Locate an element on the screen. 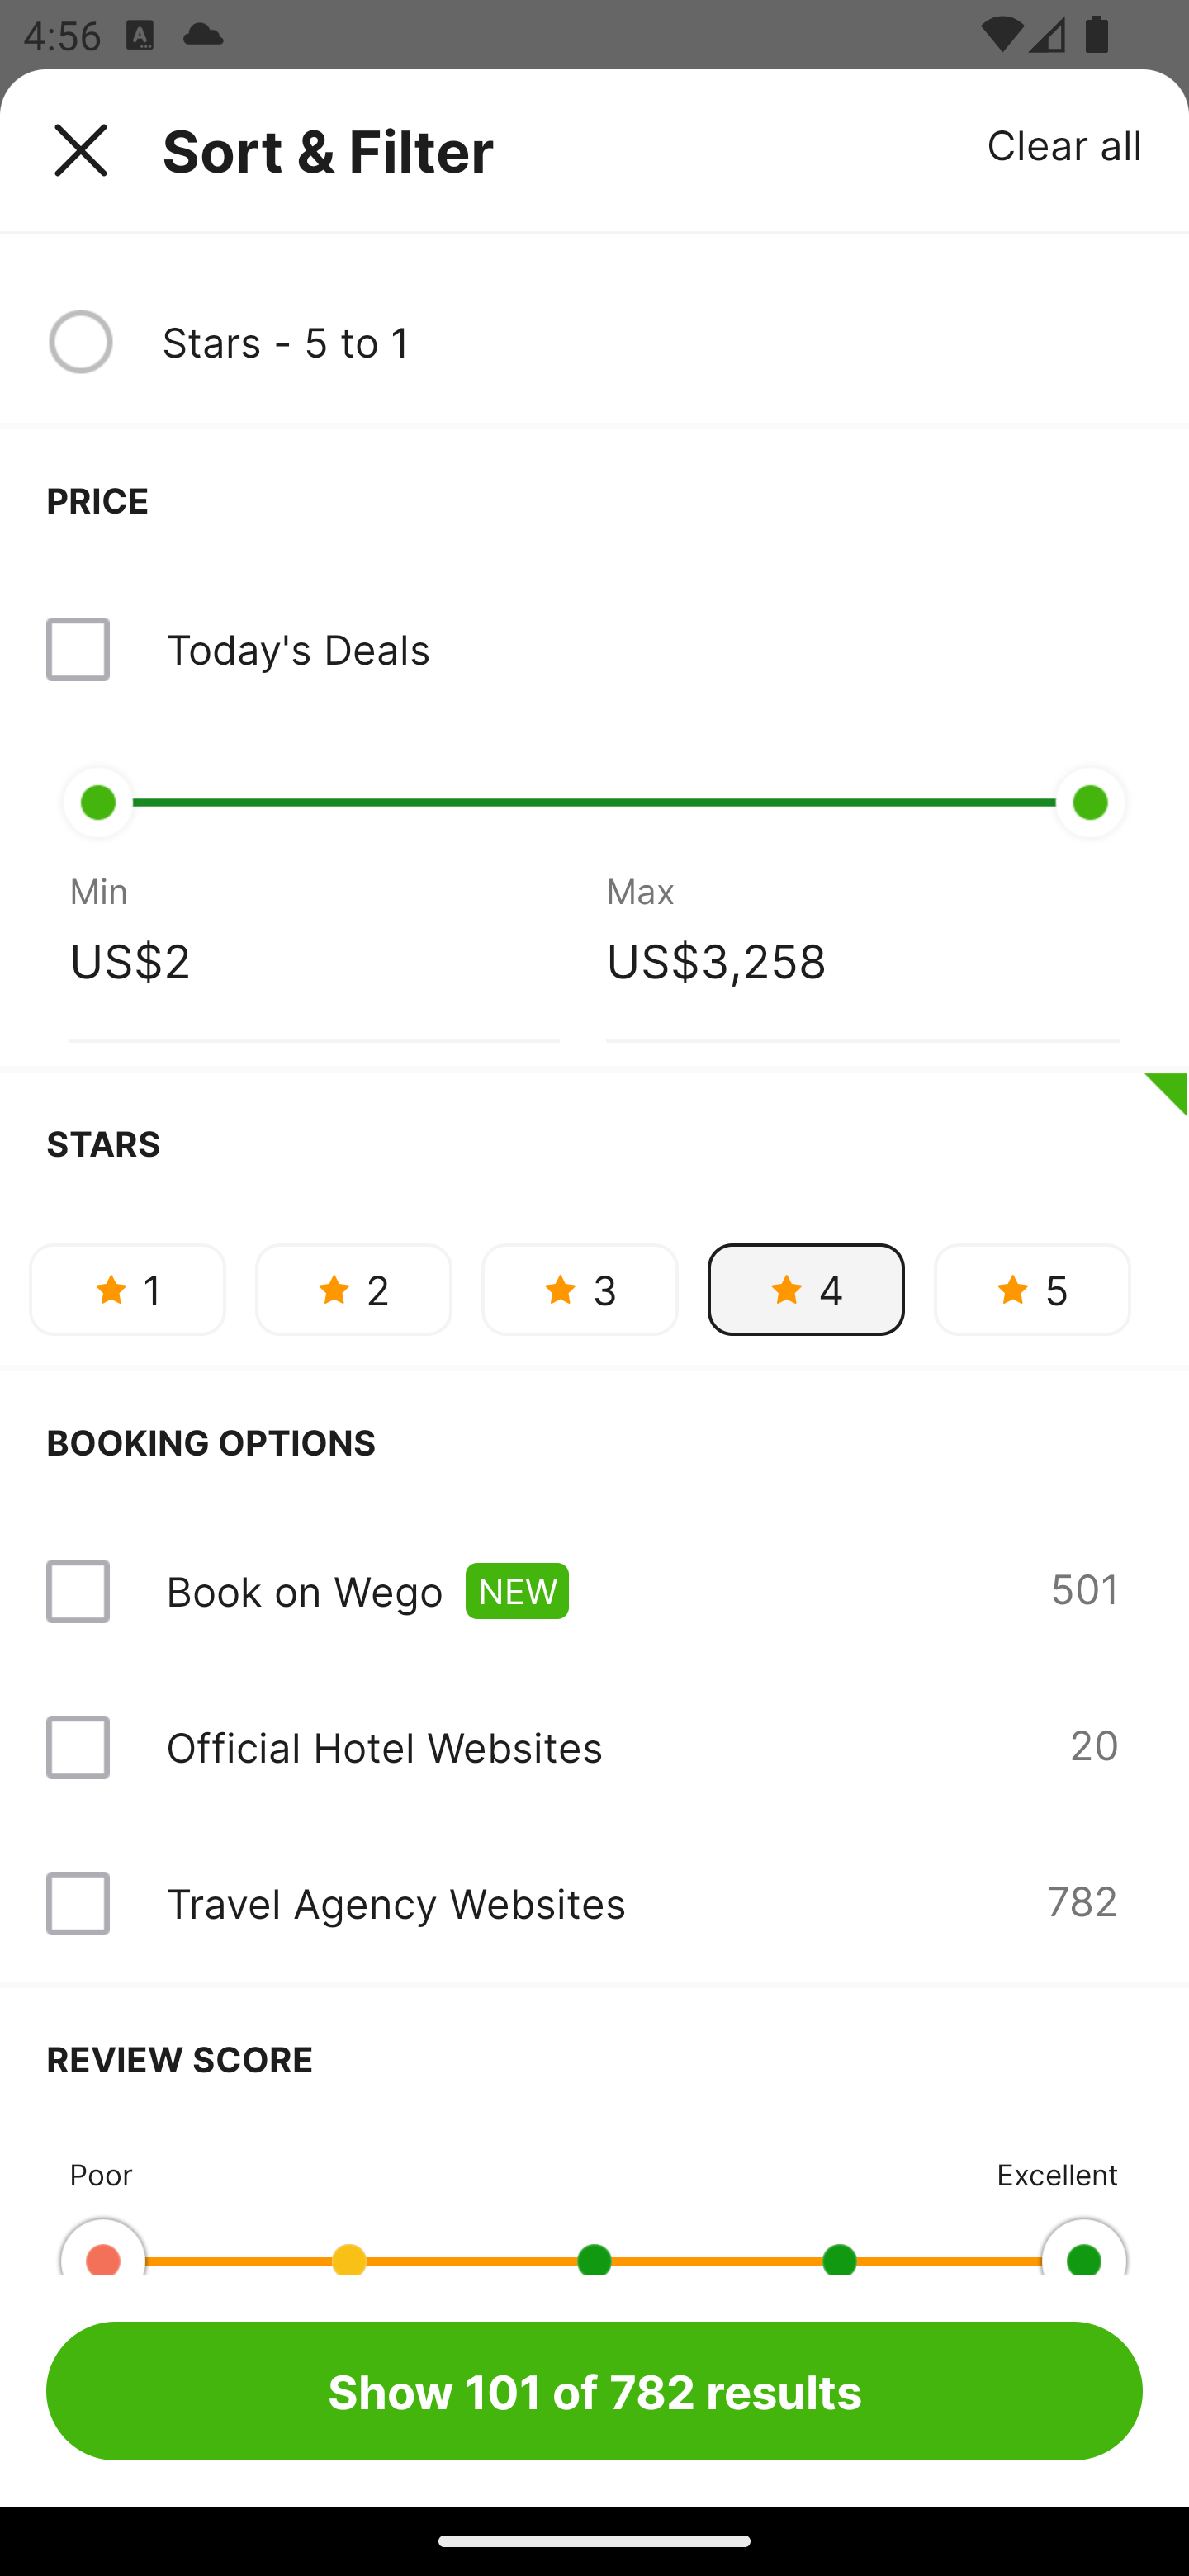  Travel Agency Websites 782 is located at coordinates (594, 1904).